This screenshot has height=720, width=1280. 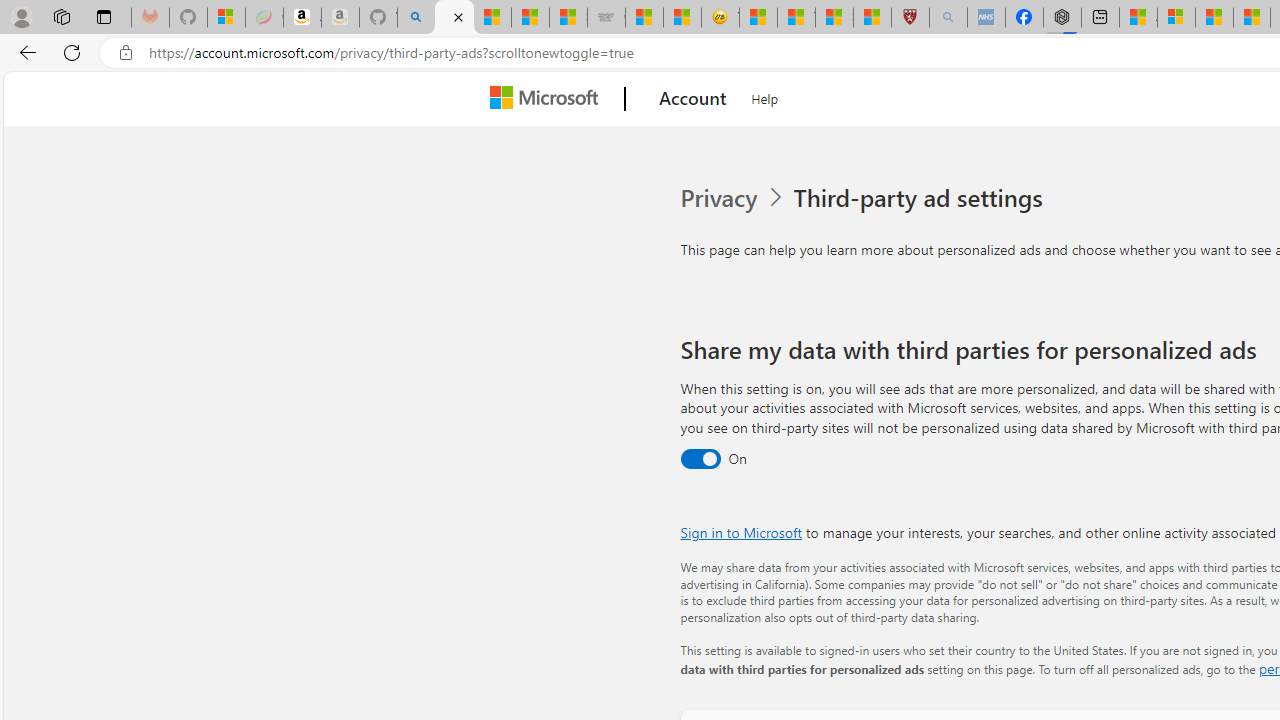 I want to click on Combat Siege, so click(x=606, y=18).